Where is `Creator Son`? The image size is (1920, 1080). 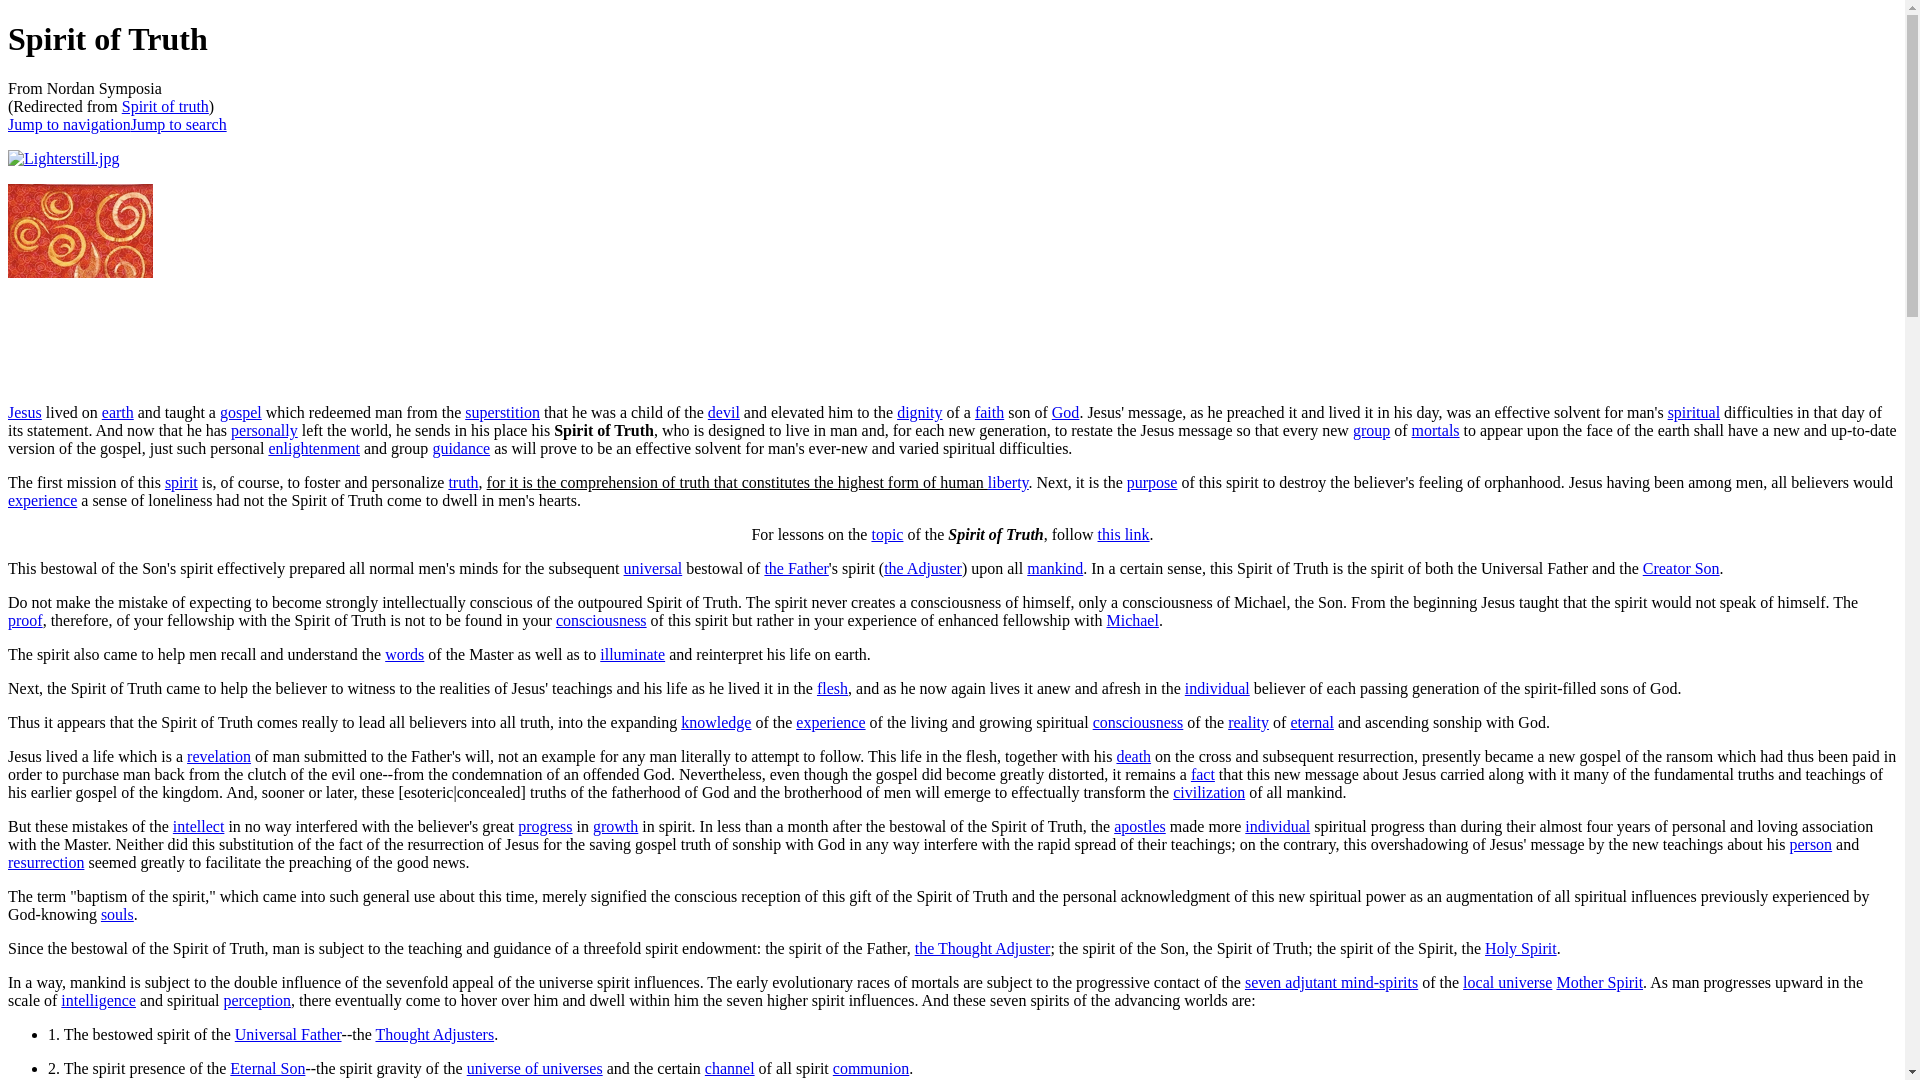 Creator Son is located at coordinates (1682, 568).